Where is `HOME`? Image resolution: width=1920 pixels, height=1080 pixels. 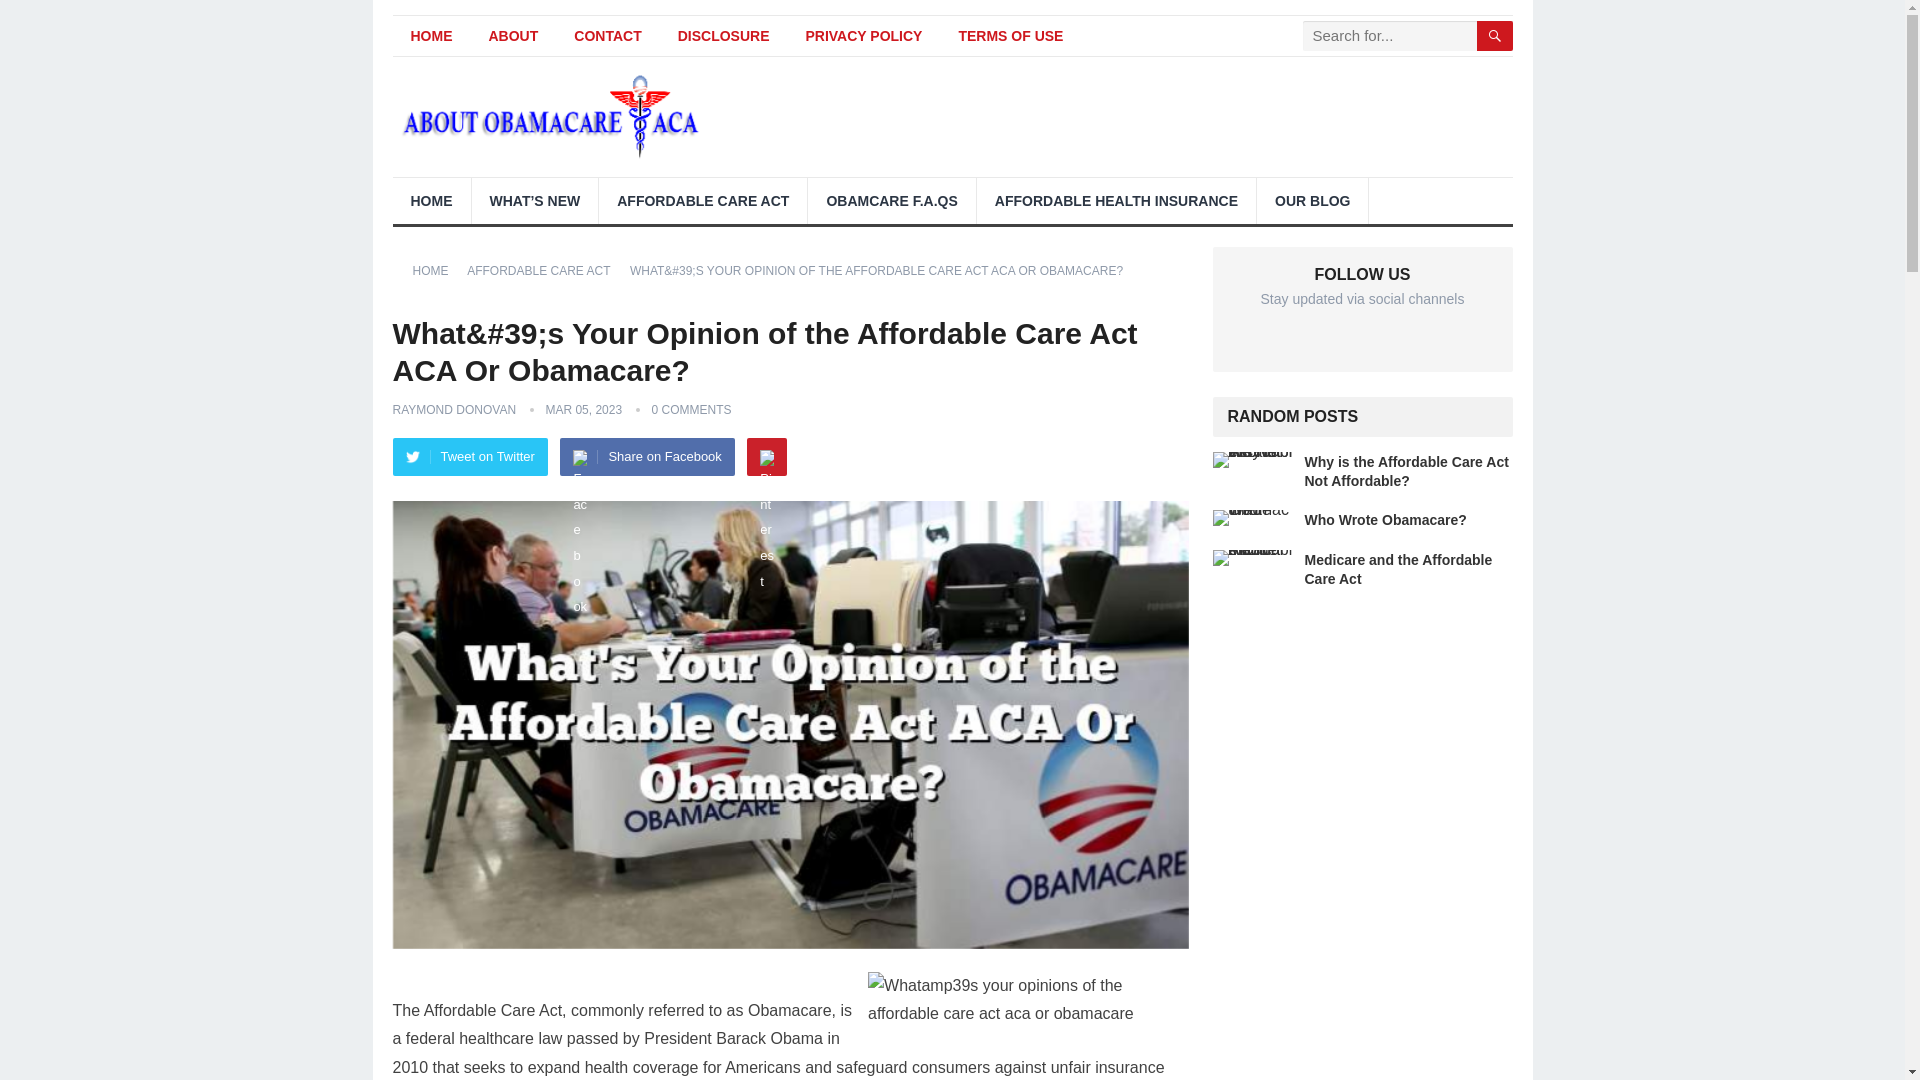 HOME is located at coordinates (437, 270).